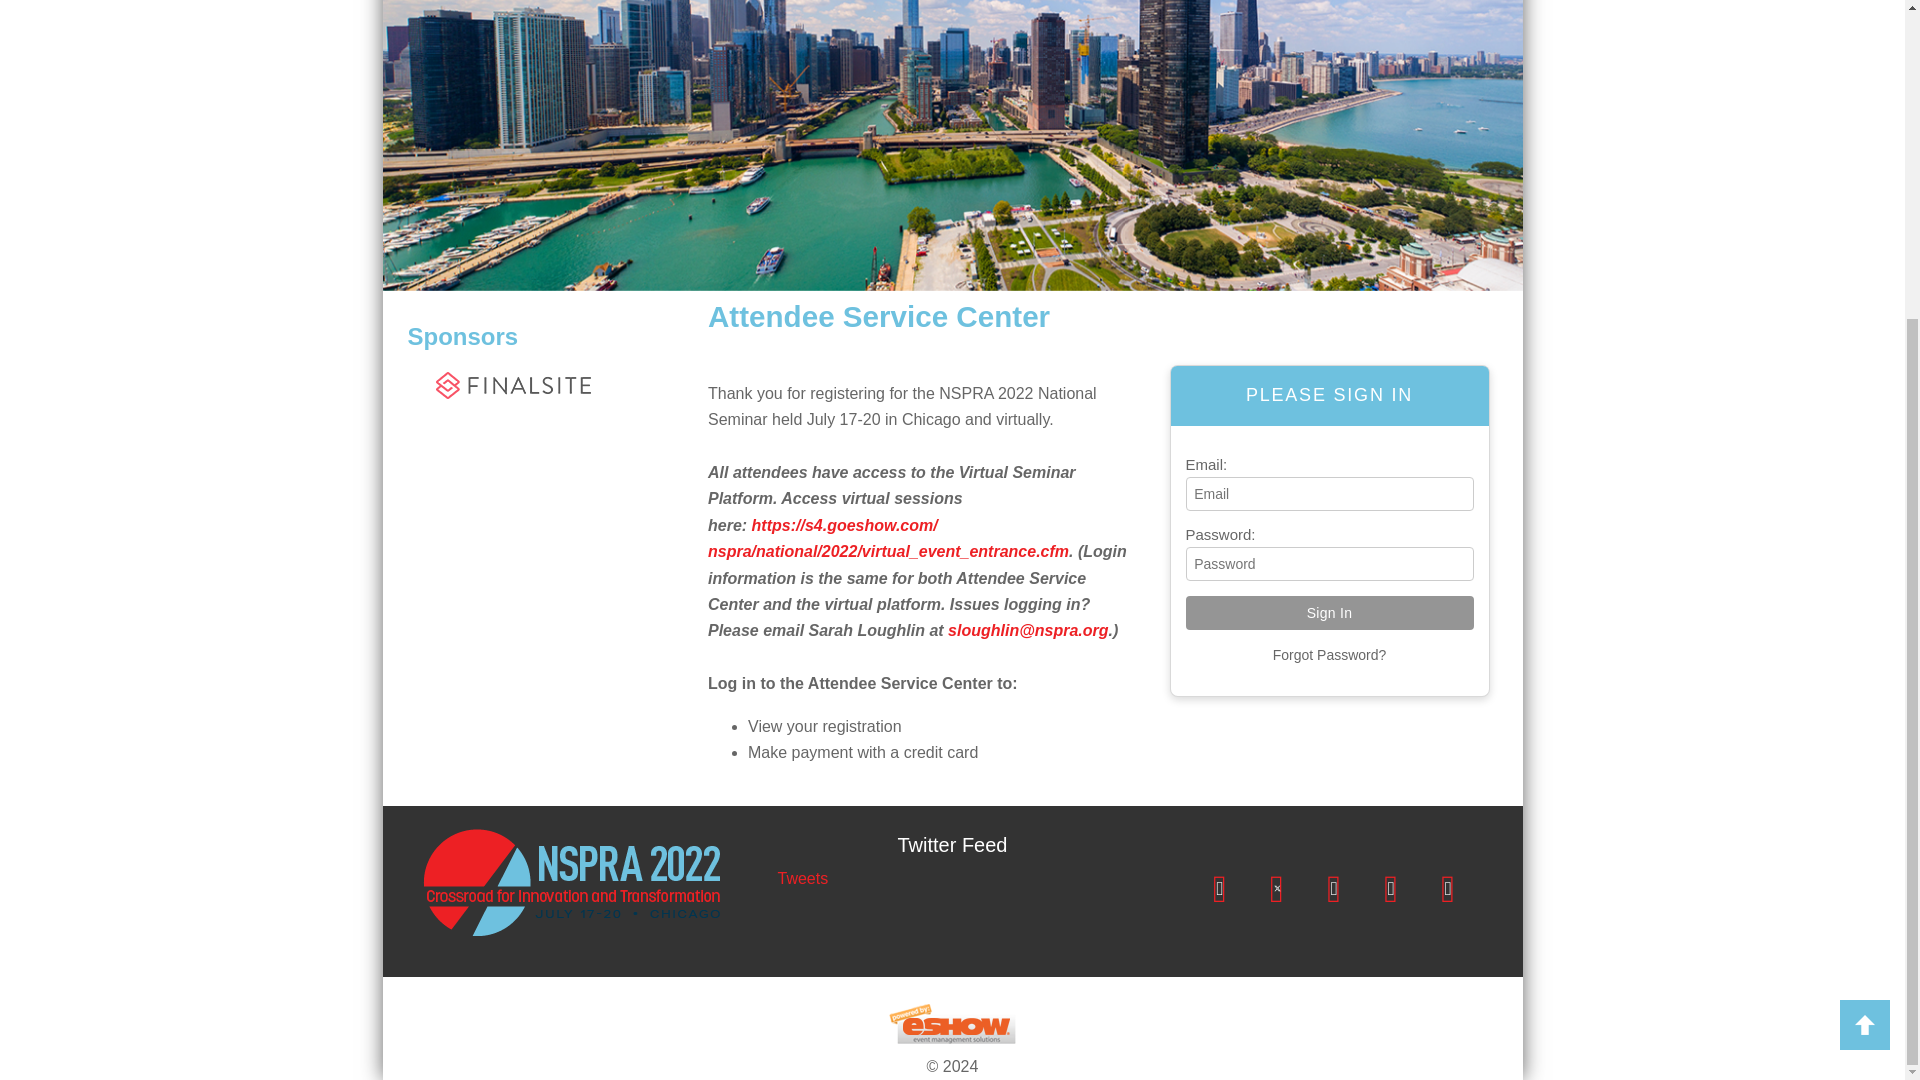 This screenshot has width=1920, height=1080. What do you see at coordinates (1277, 889) in the screenshot?
I see `Twitter` at bounding box center [1277, 889].